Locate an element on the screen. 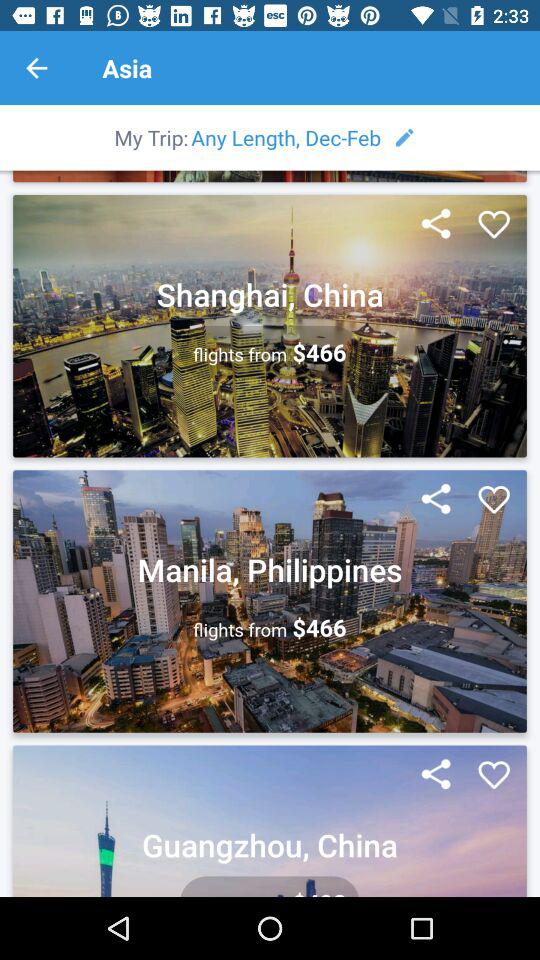  share the article is located at coordinates (436, 775).